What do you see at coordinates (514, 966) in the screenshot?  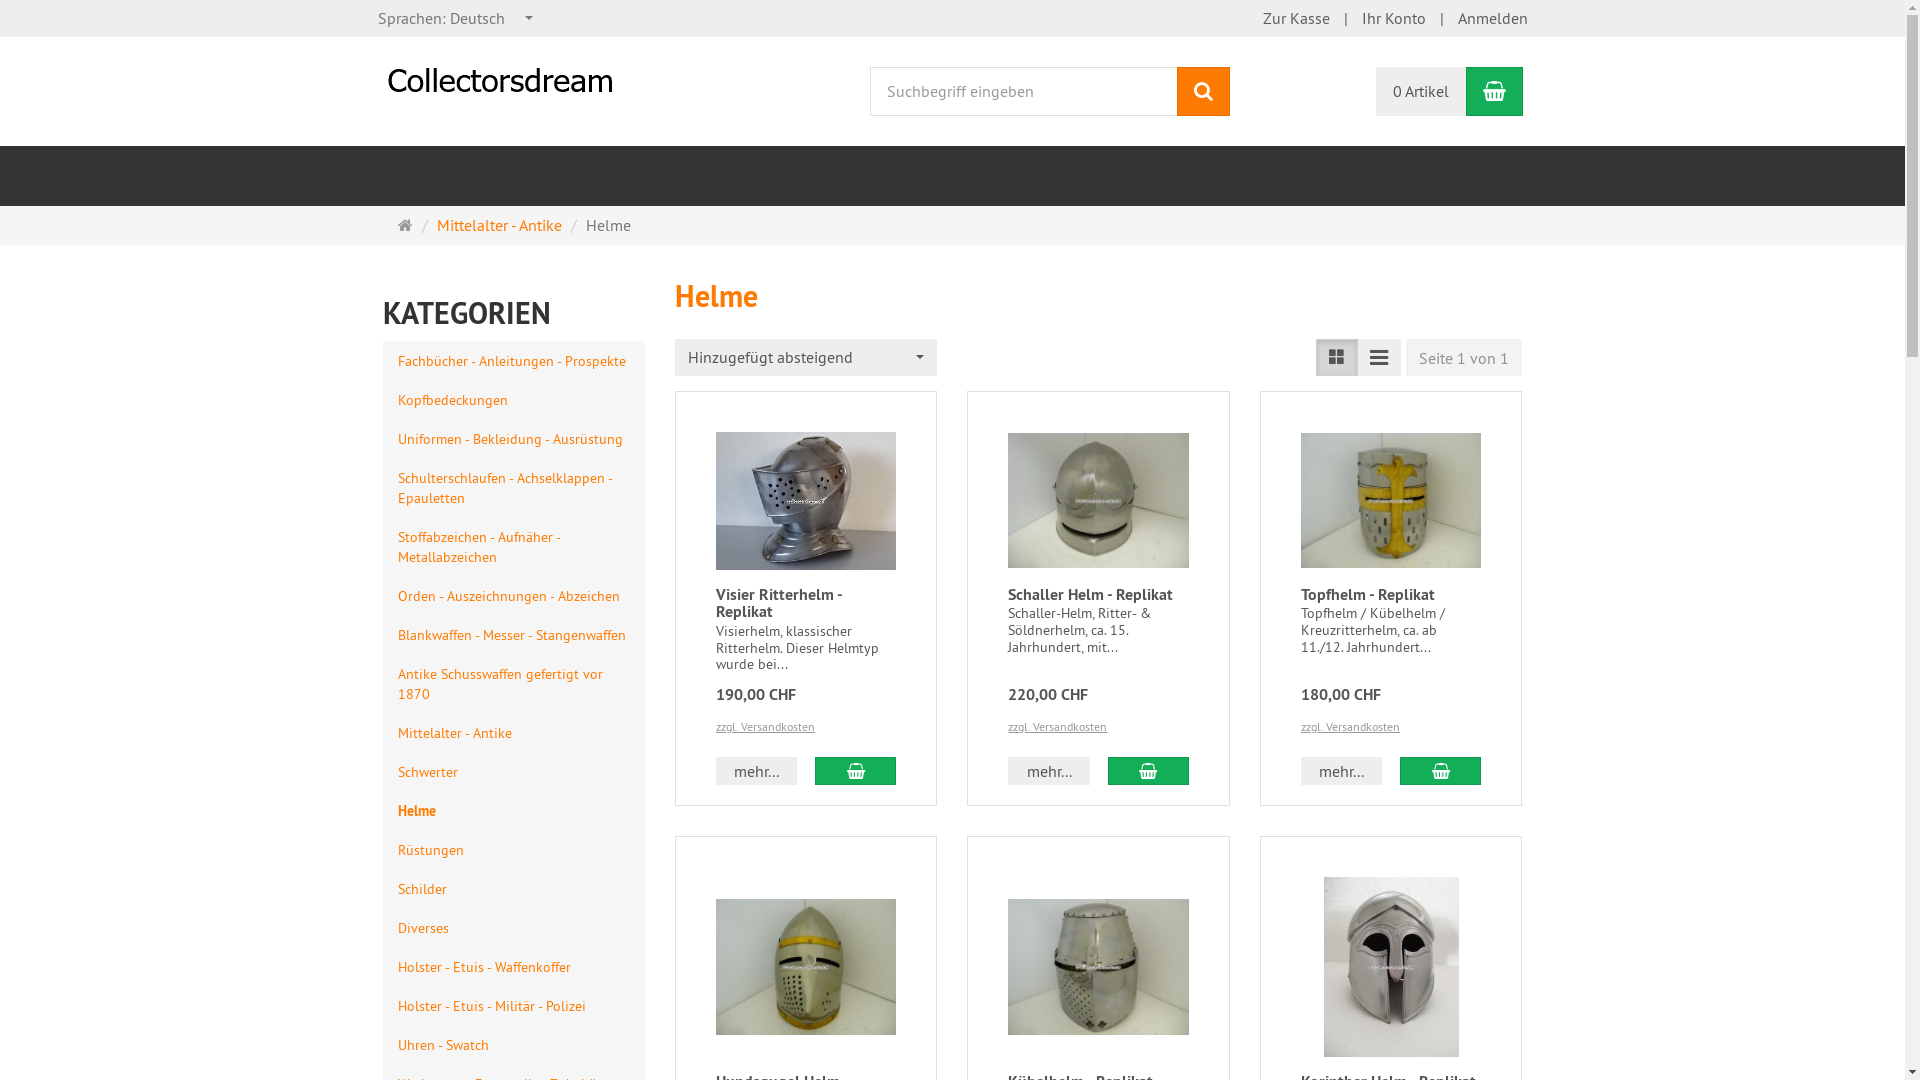 I see `Holster - Etuis - Waffenkoffer` at bounding box center [514, 966].